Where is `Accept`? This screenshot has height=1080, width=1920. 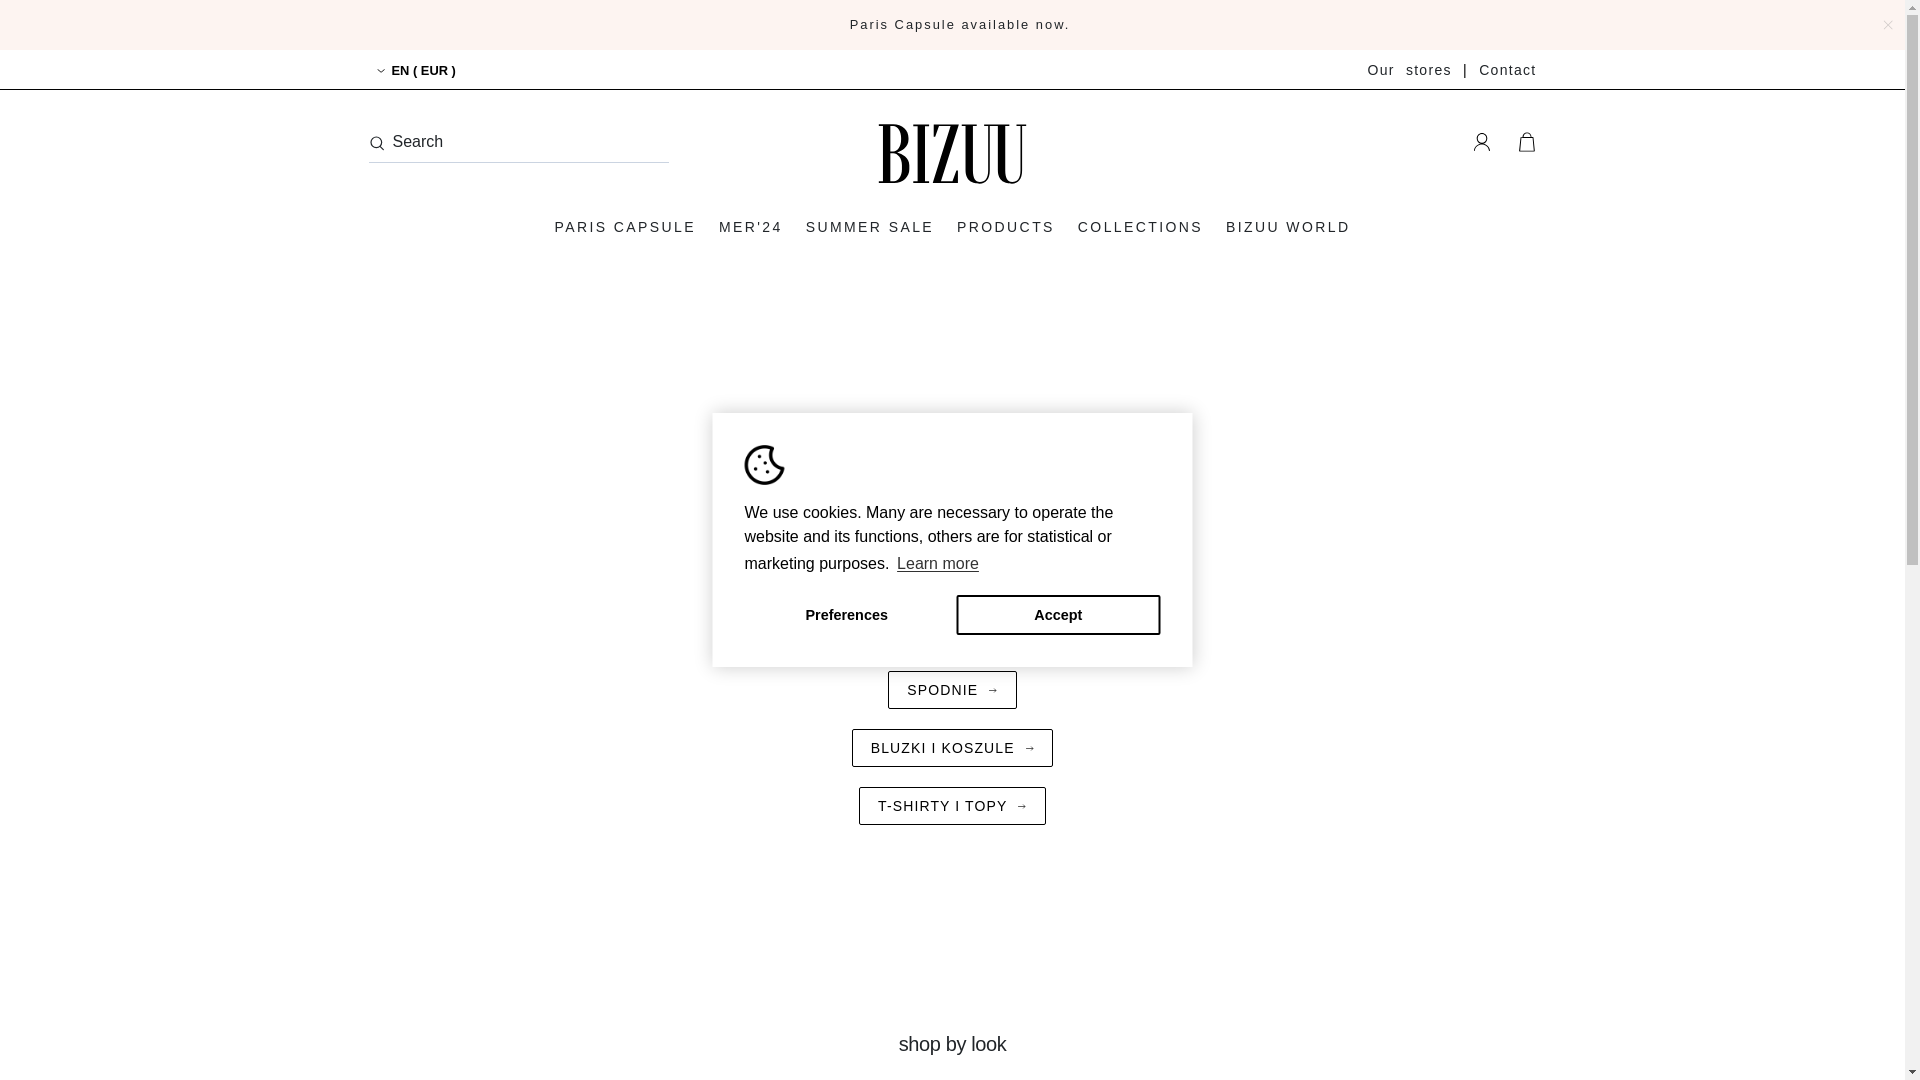
Accept is located at coordinates (1058, 615).